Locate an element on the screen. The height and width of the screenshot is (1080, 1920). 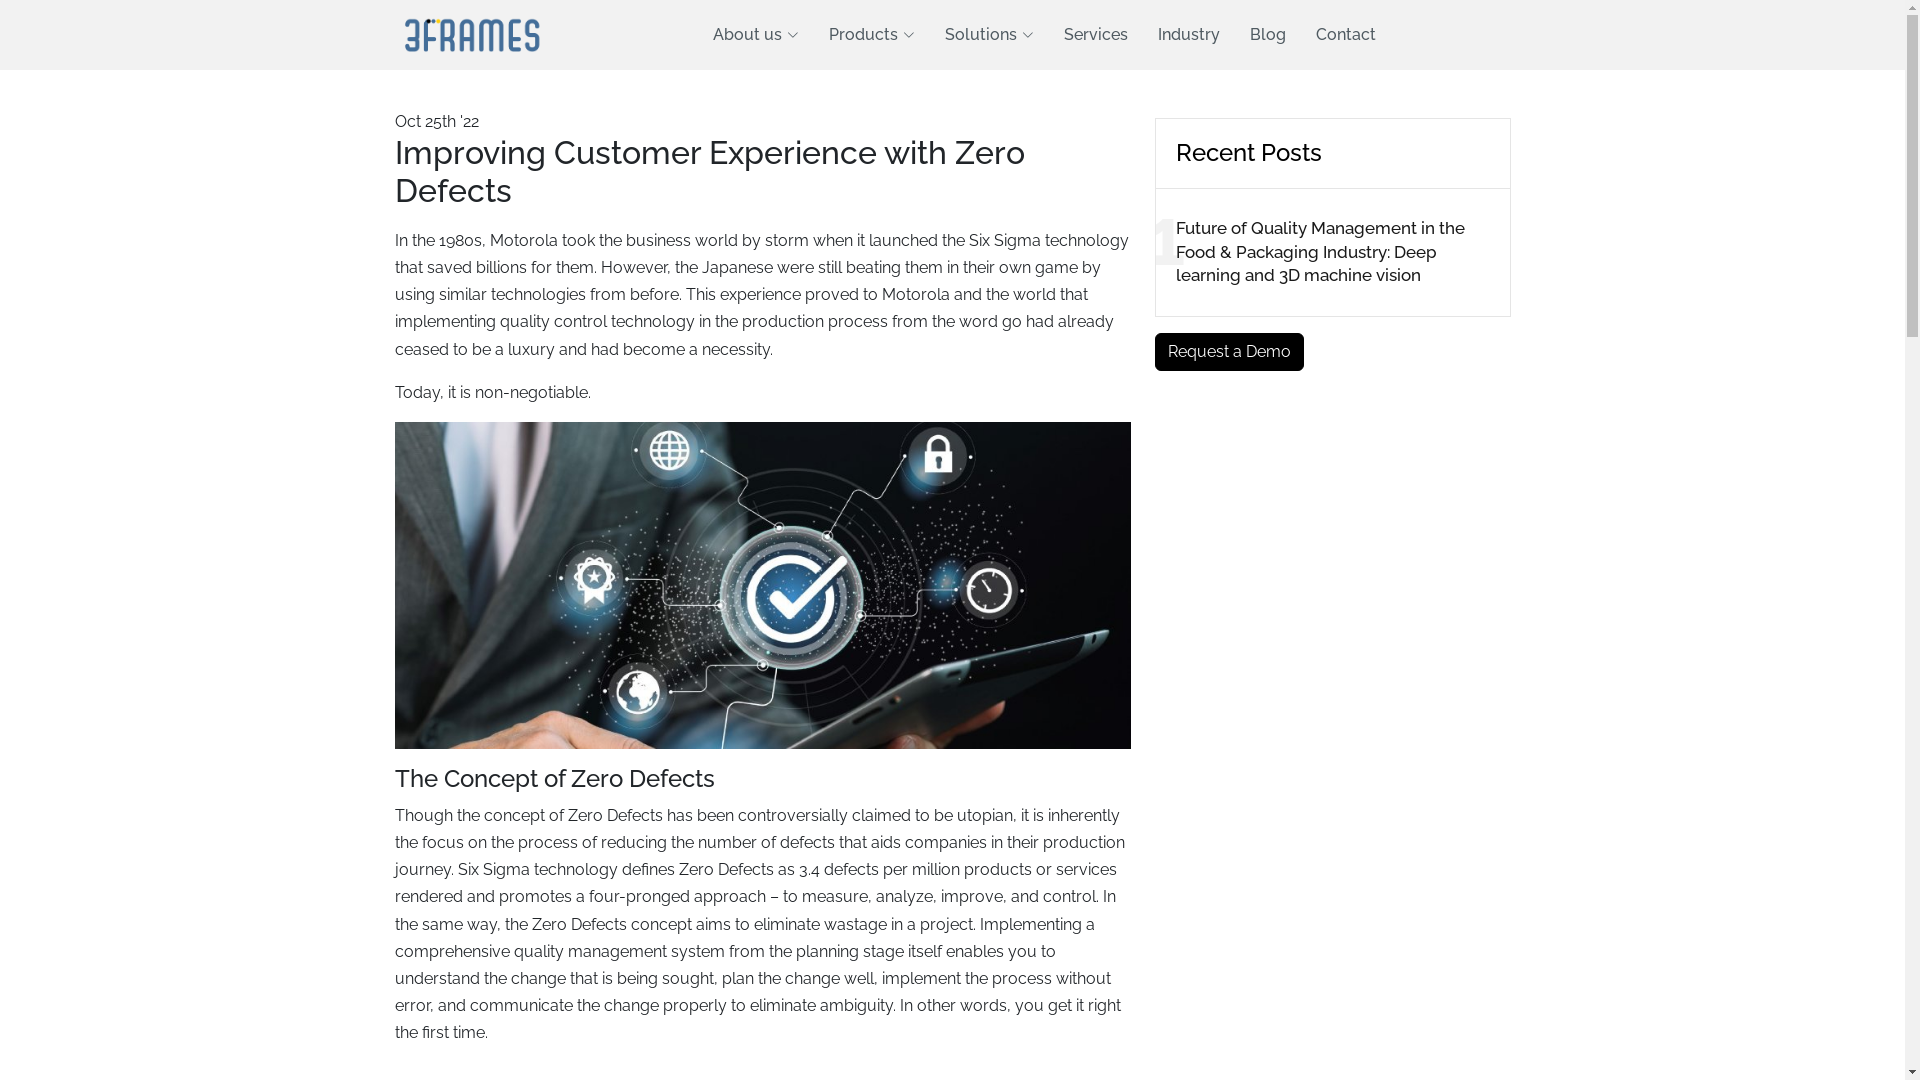
Products is located at coordinates (857, 35).